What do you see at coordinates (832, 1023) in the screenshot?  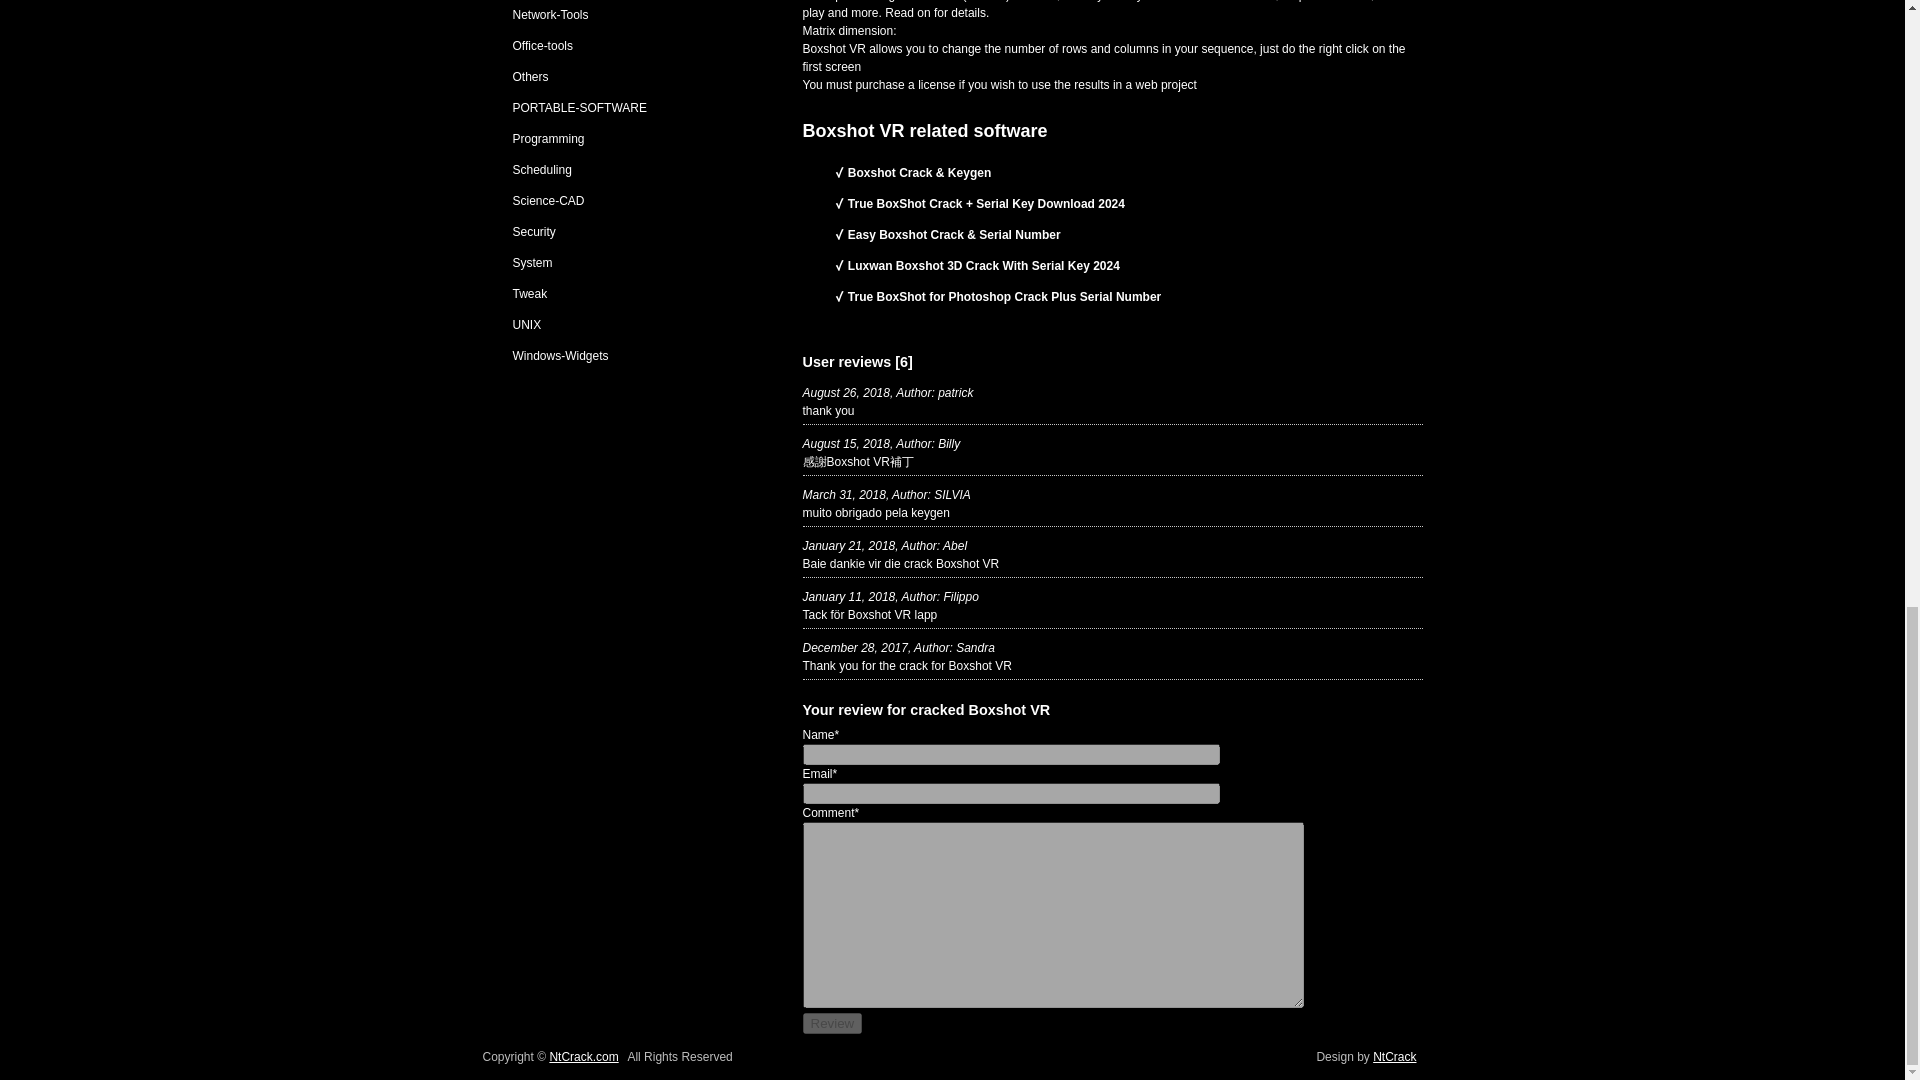 I see `Review` at bounding box center [832, 1023].